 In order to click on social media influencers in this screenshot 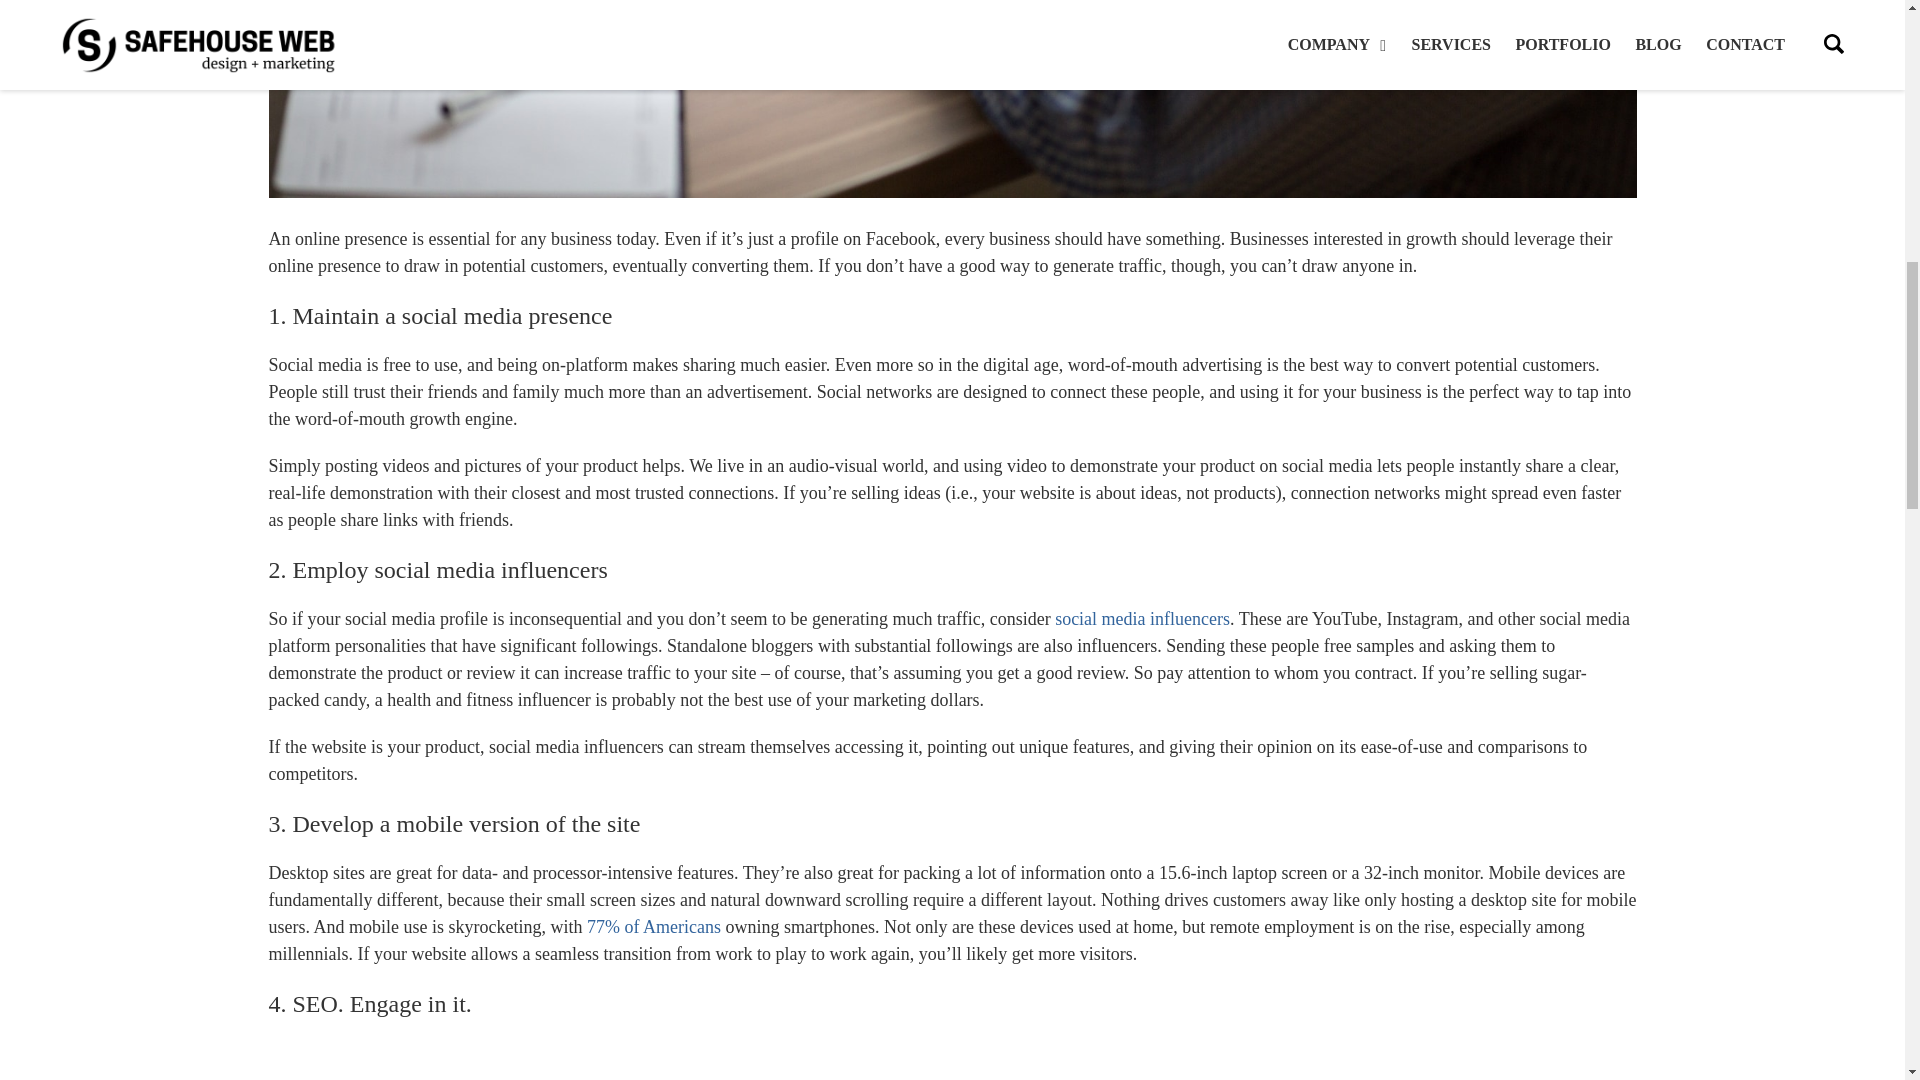, I will do `click(1142, 618)`.